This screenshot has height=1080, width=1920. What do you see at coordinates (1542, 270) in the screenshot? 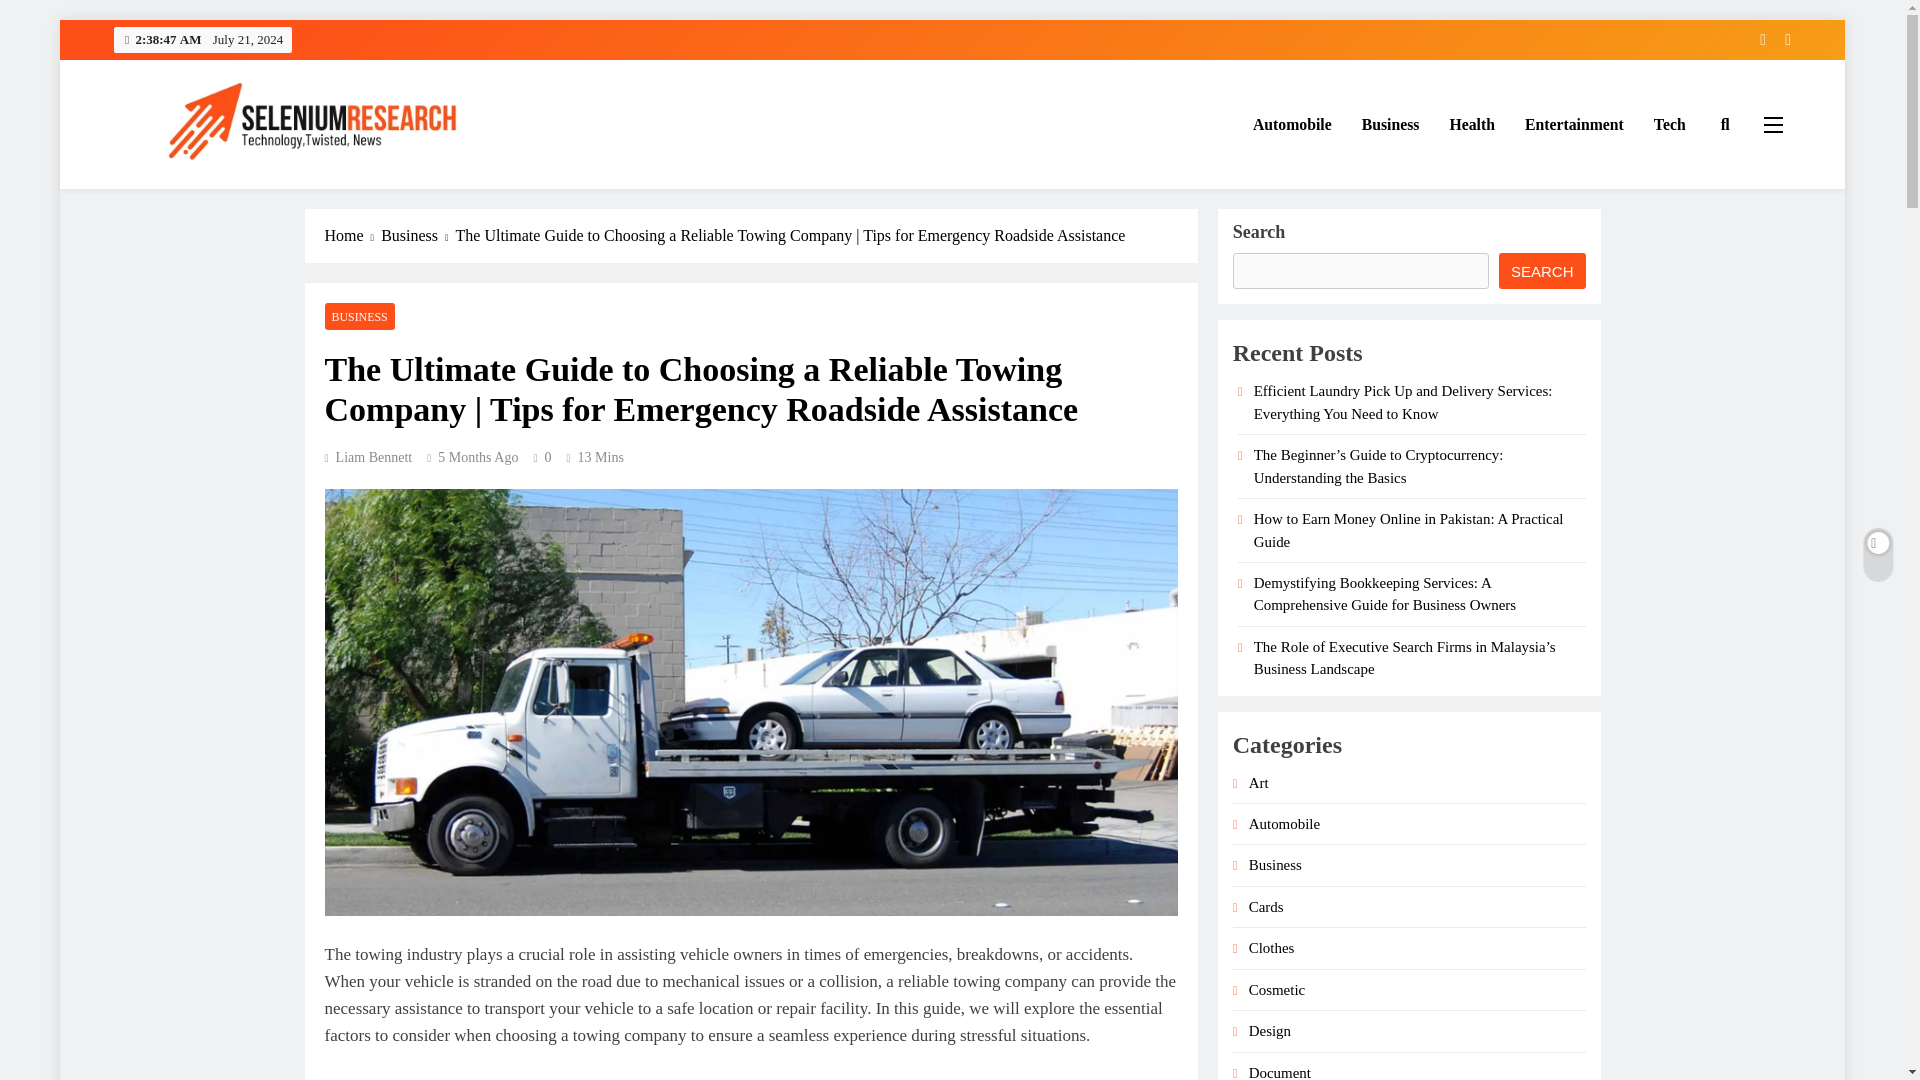
I see `SEARCH` at bounding box center [1542, 270].